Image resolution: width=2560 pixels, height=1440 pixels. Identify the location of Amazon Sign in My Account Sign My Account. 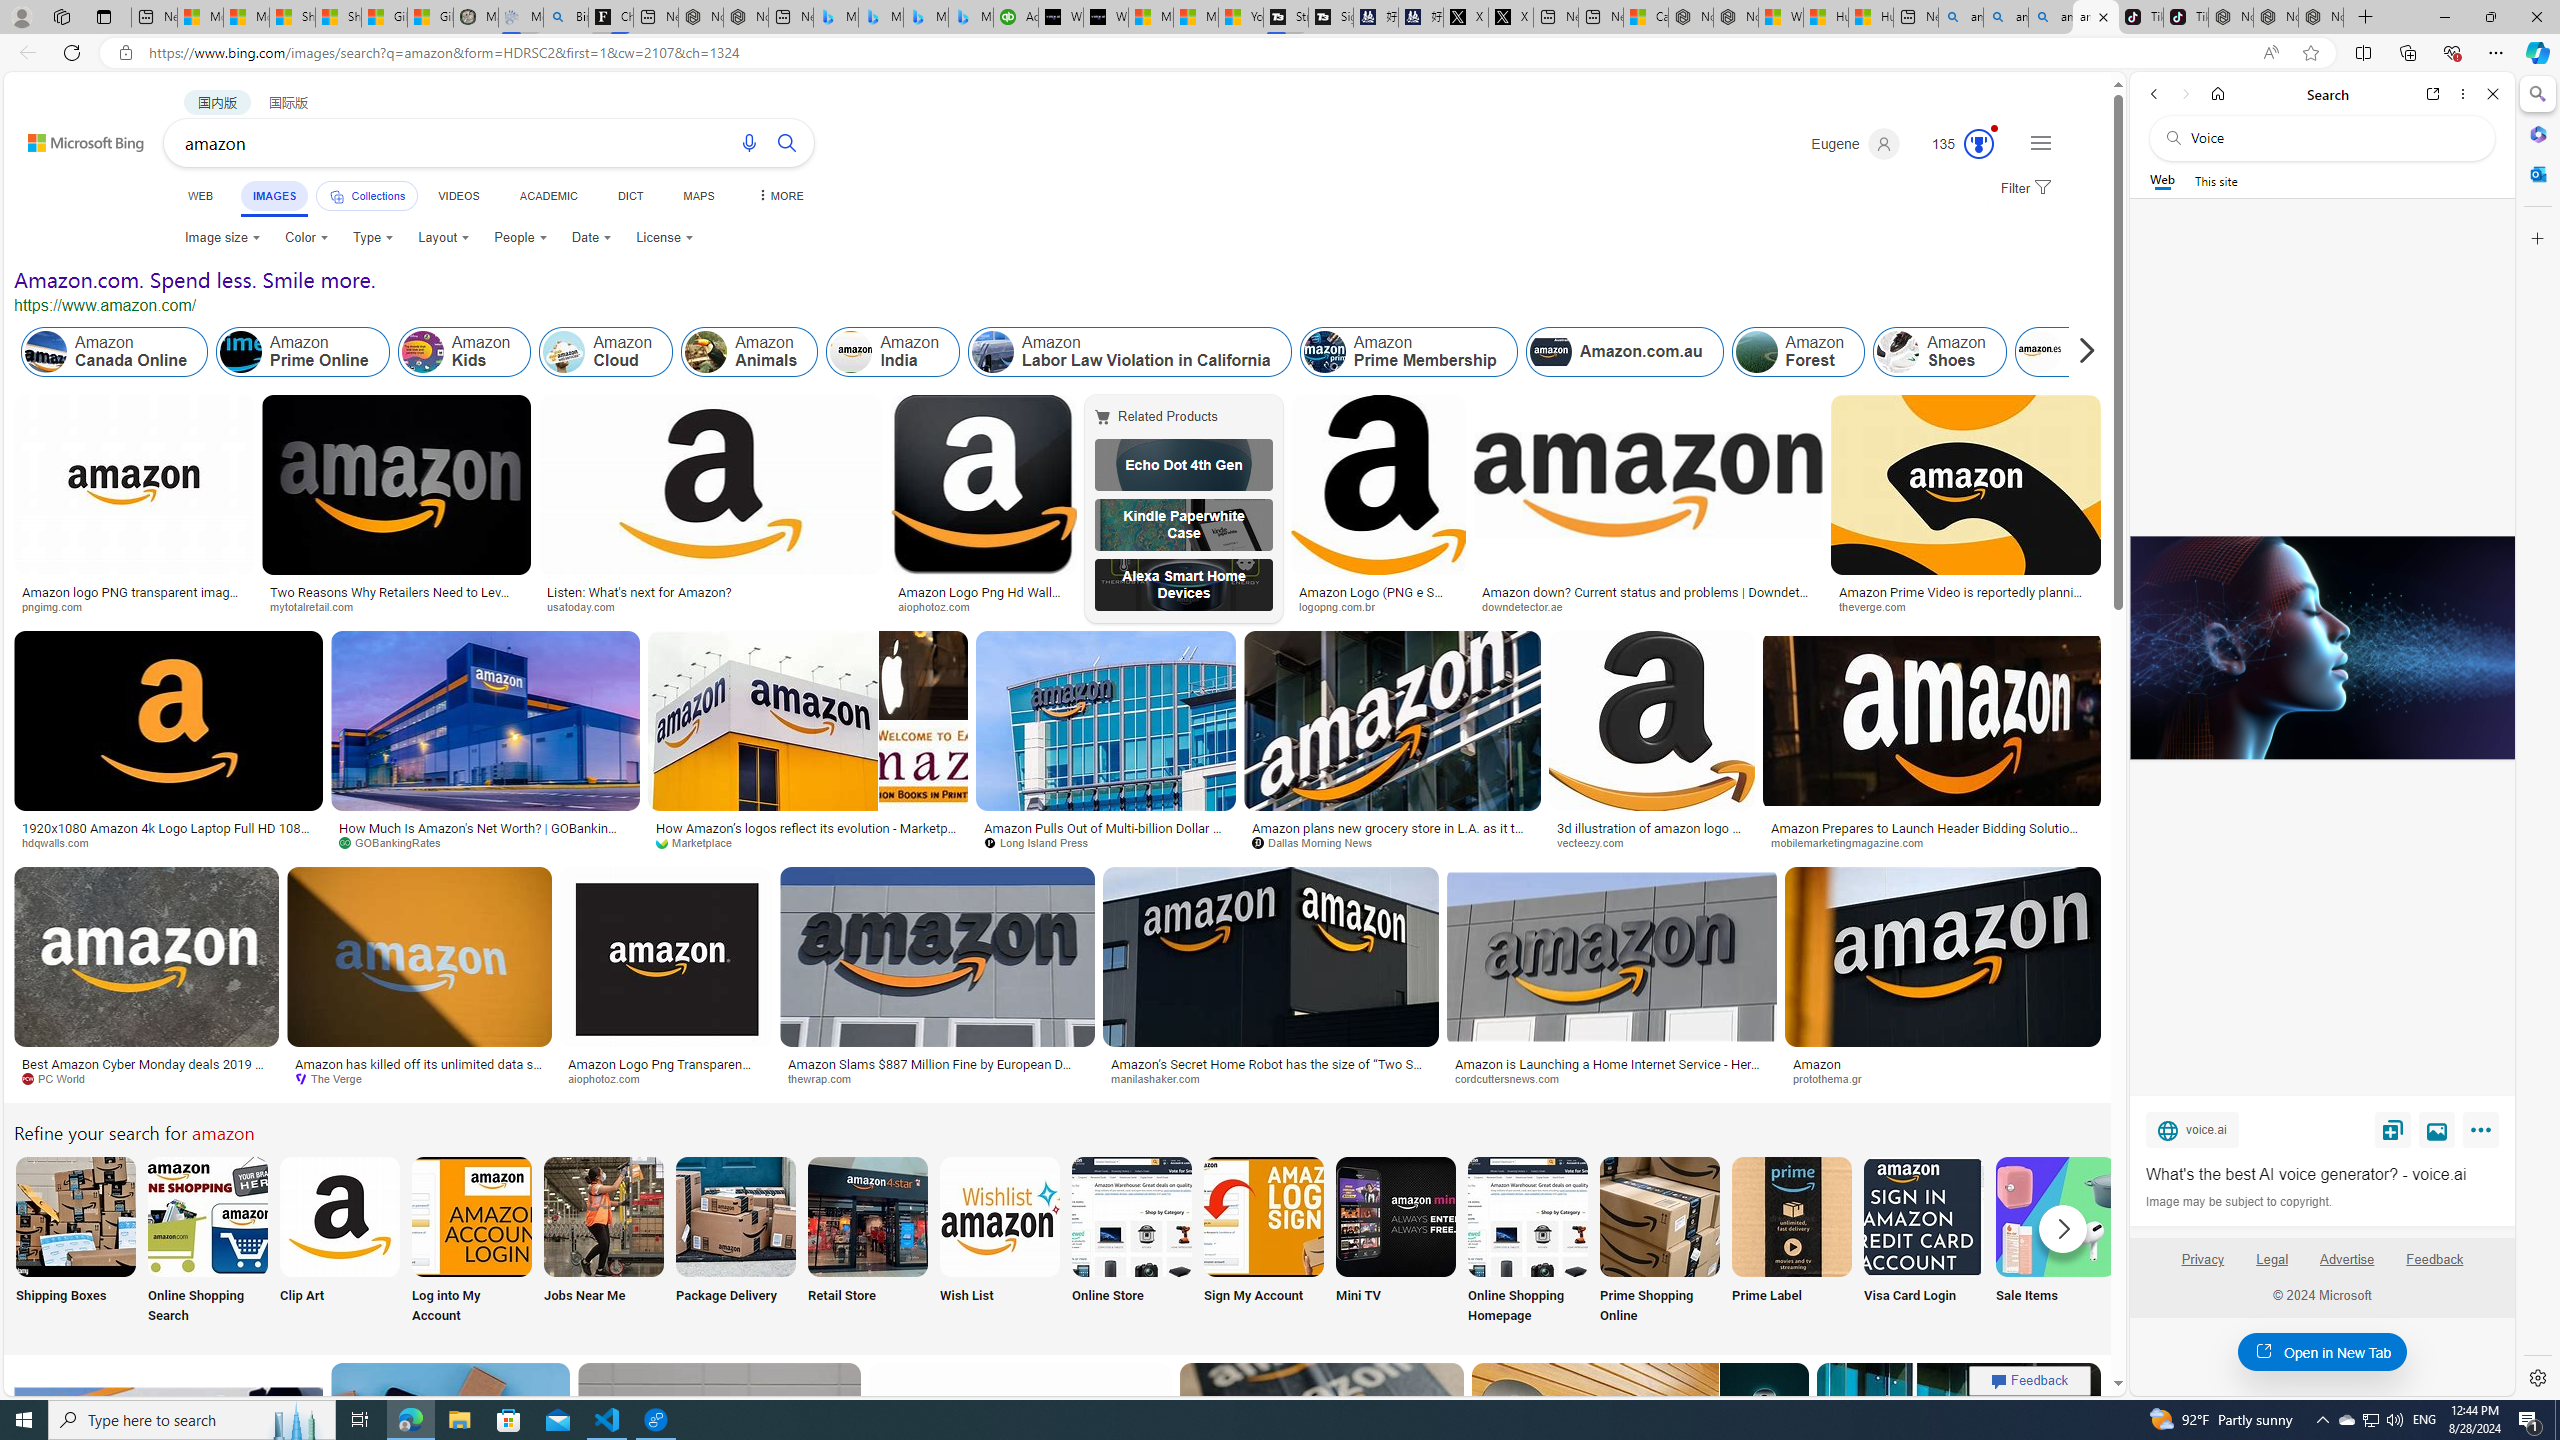
(1263, 1242).